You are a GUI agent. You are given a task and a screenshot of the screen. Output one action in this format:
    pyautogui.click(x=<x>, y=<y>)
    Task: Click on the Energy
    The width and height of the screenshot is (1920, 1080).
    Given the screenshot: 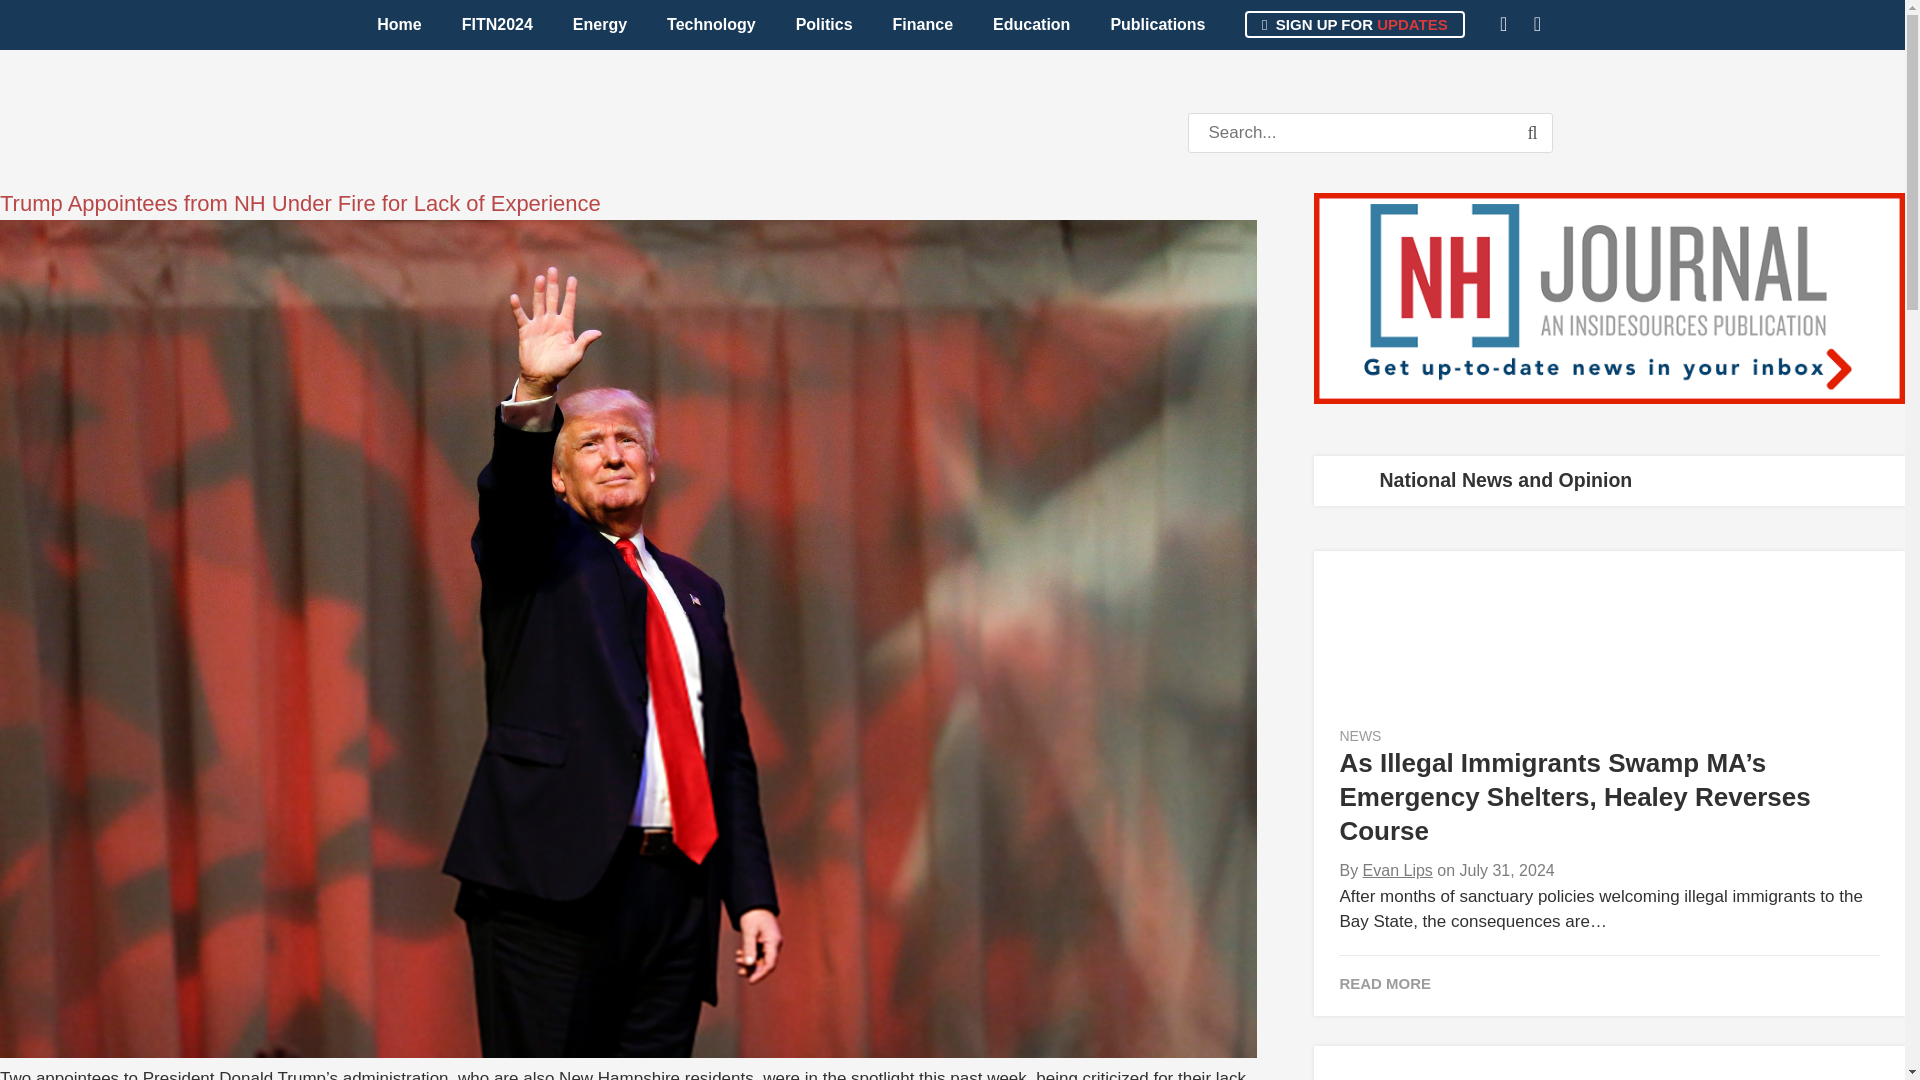 What is the action you would take?
    pyautogui.click(x=600, y=24)
    